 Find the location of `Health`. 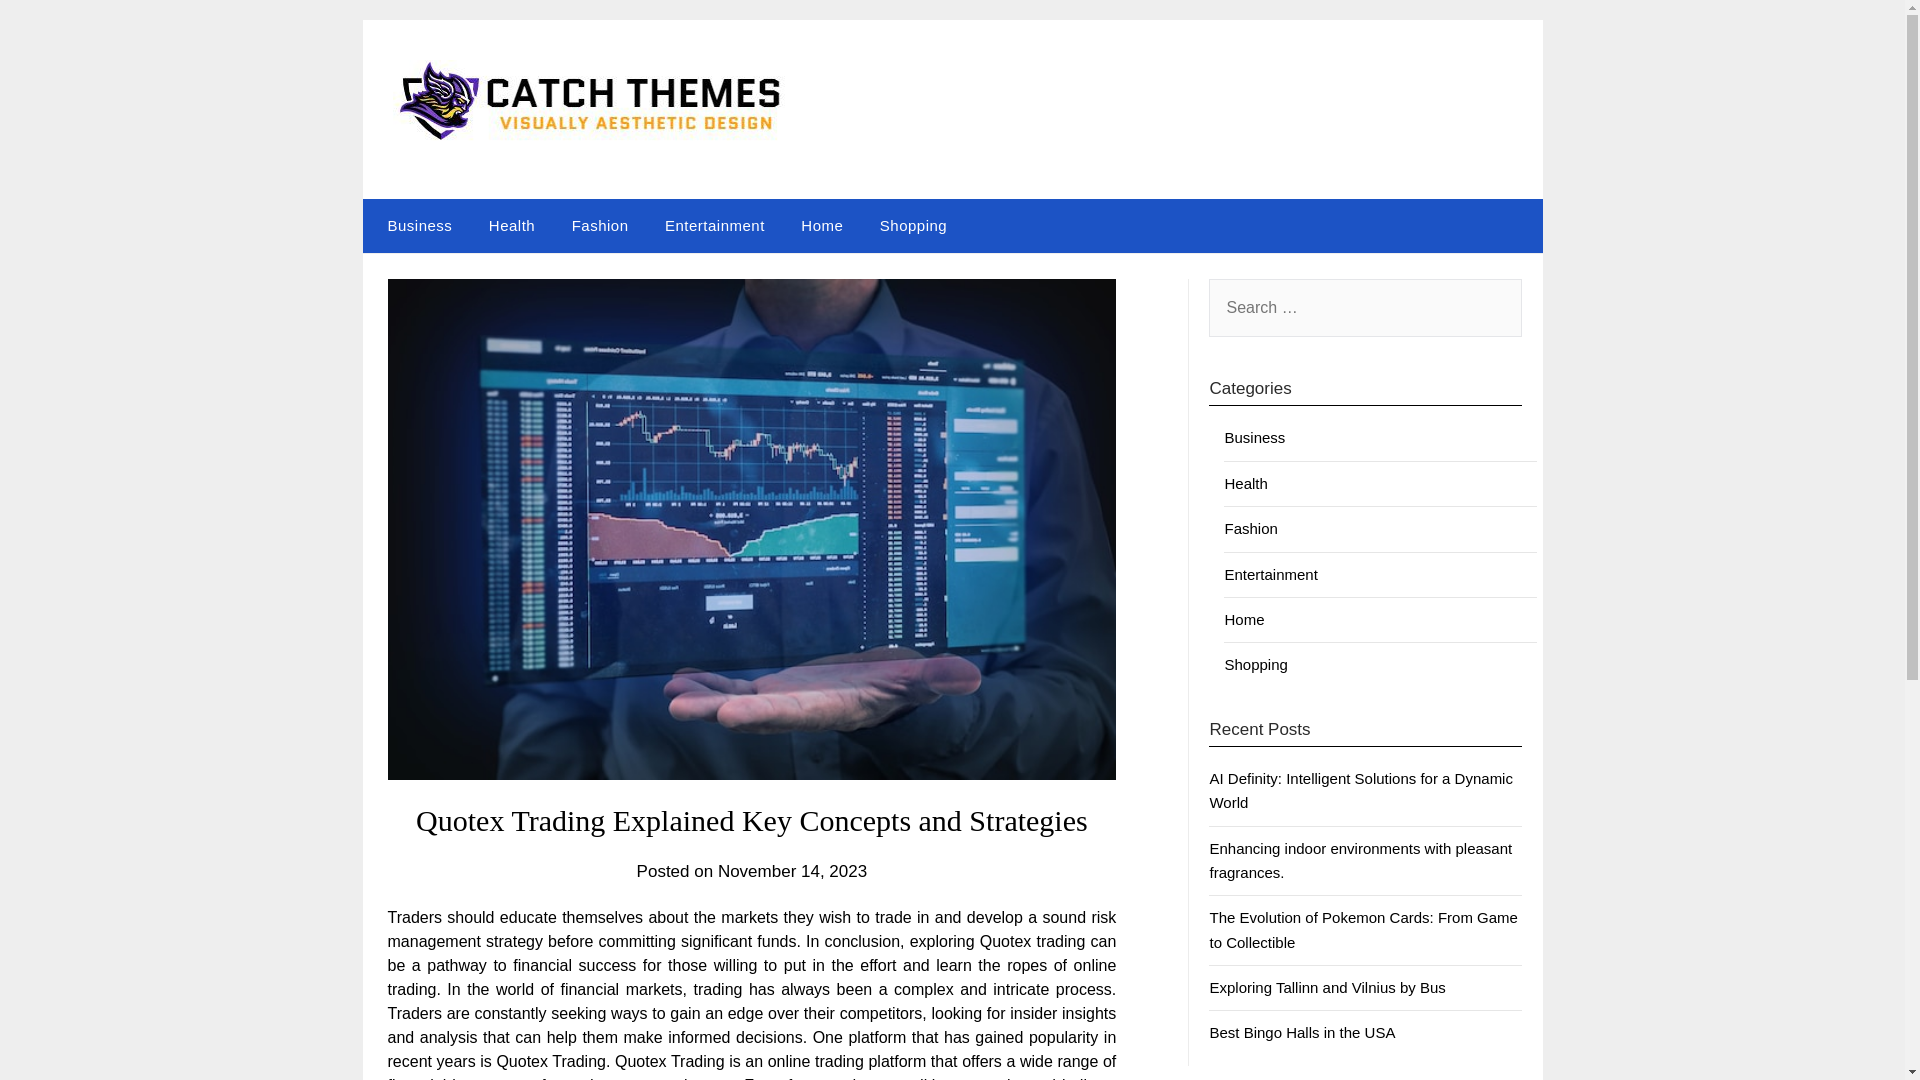

Health is located at coordinates (1246, 484).